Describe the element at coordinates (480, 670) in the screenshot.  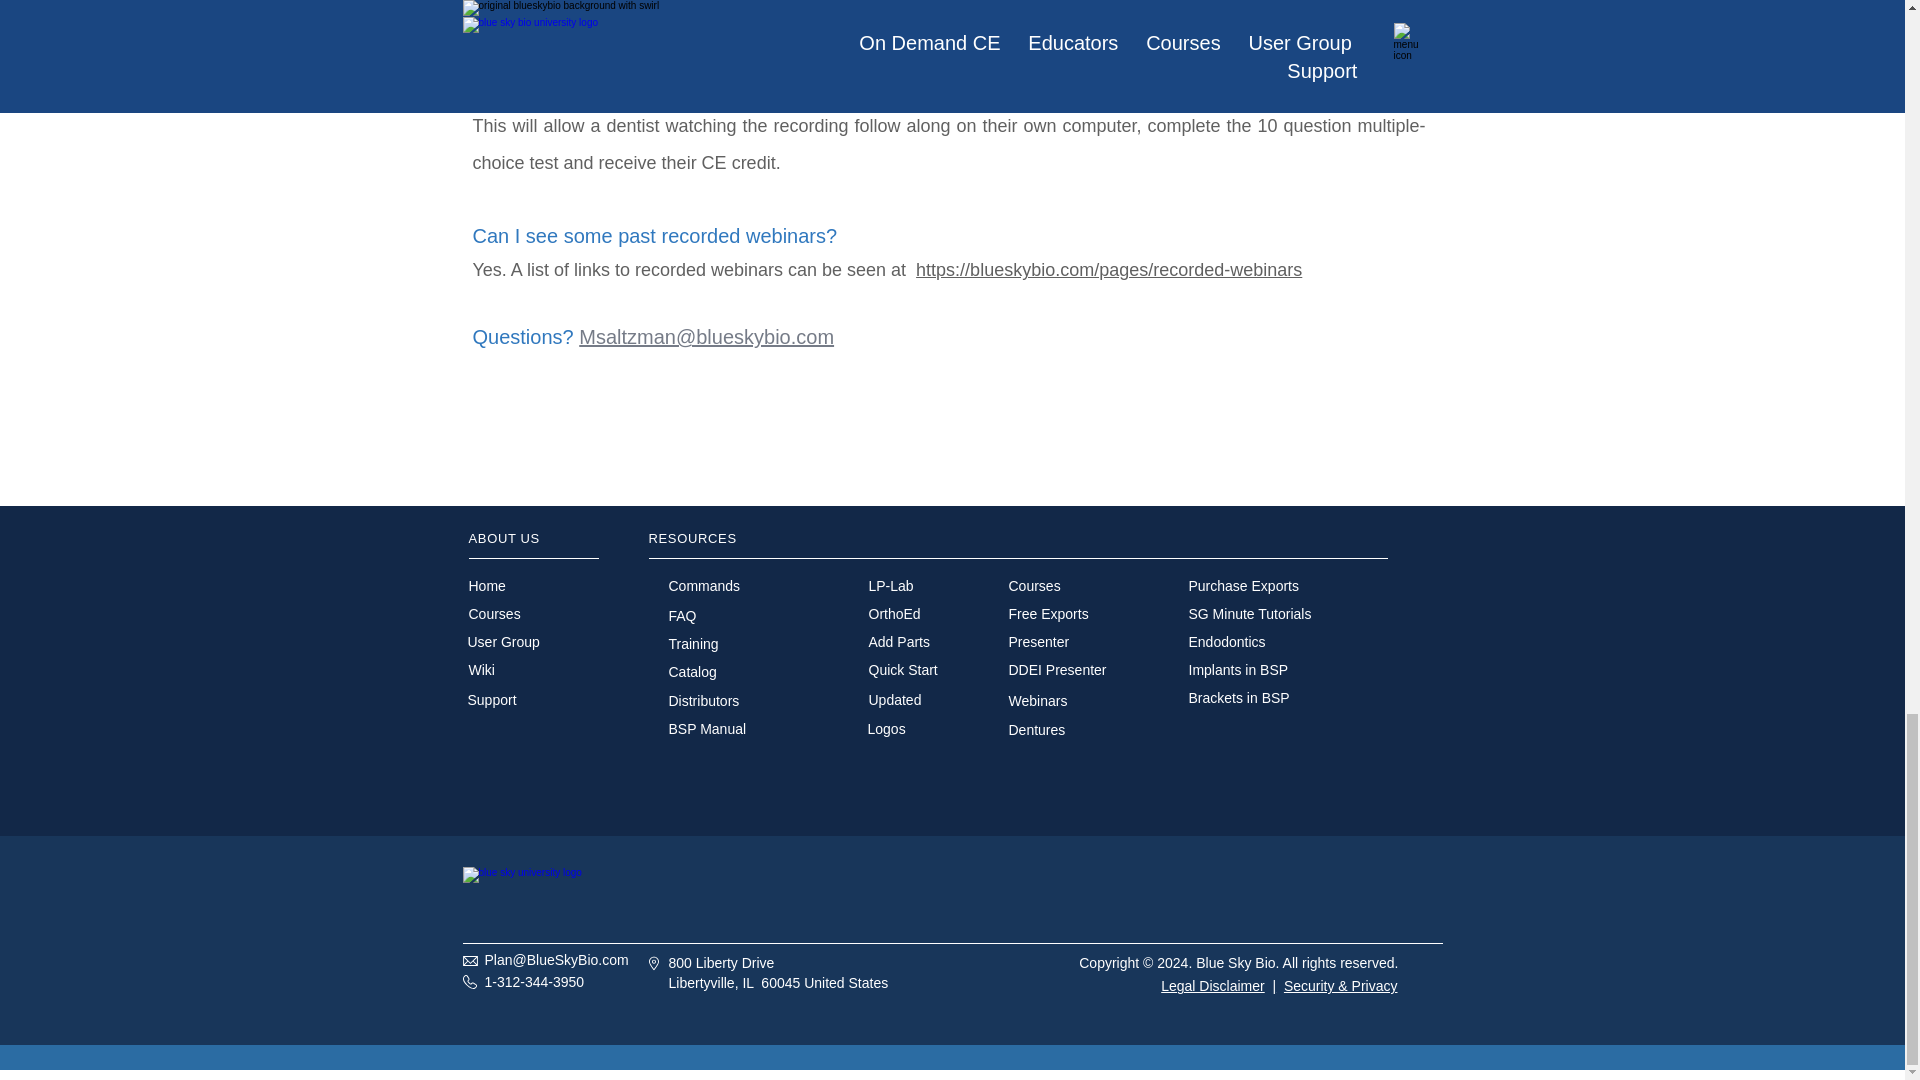
I see `Wiki` at that location.